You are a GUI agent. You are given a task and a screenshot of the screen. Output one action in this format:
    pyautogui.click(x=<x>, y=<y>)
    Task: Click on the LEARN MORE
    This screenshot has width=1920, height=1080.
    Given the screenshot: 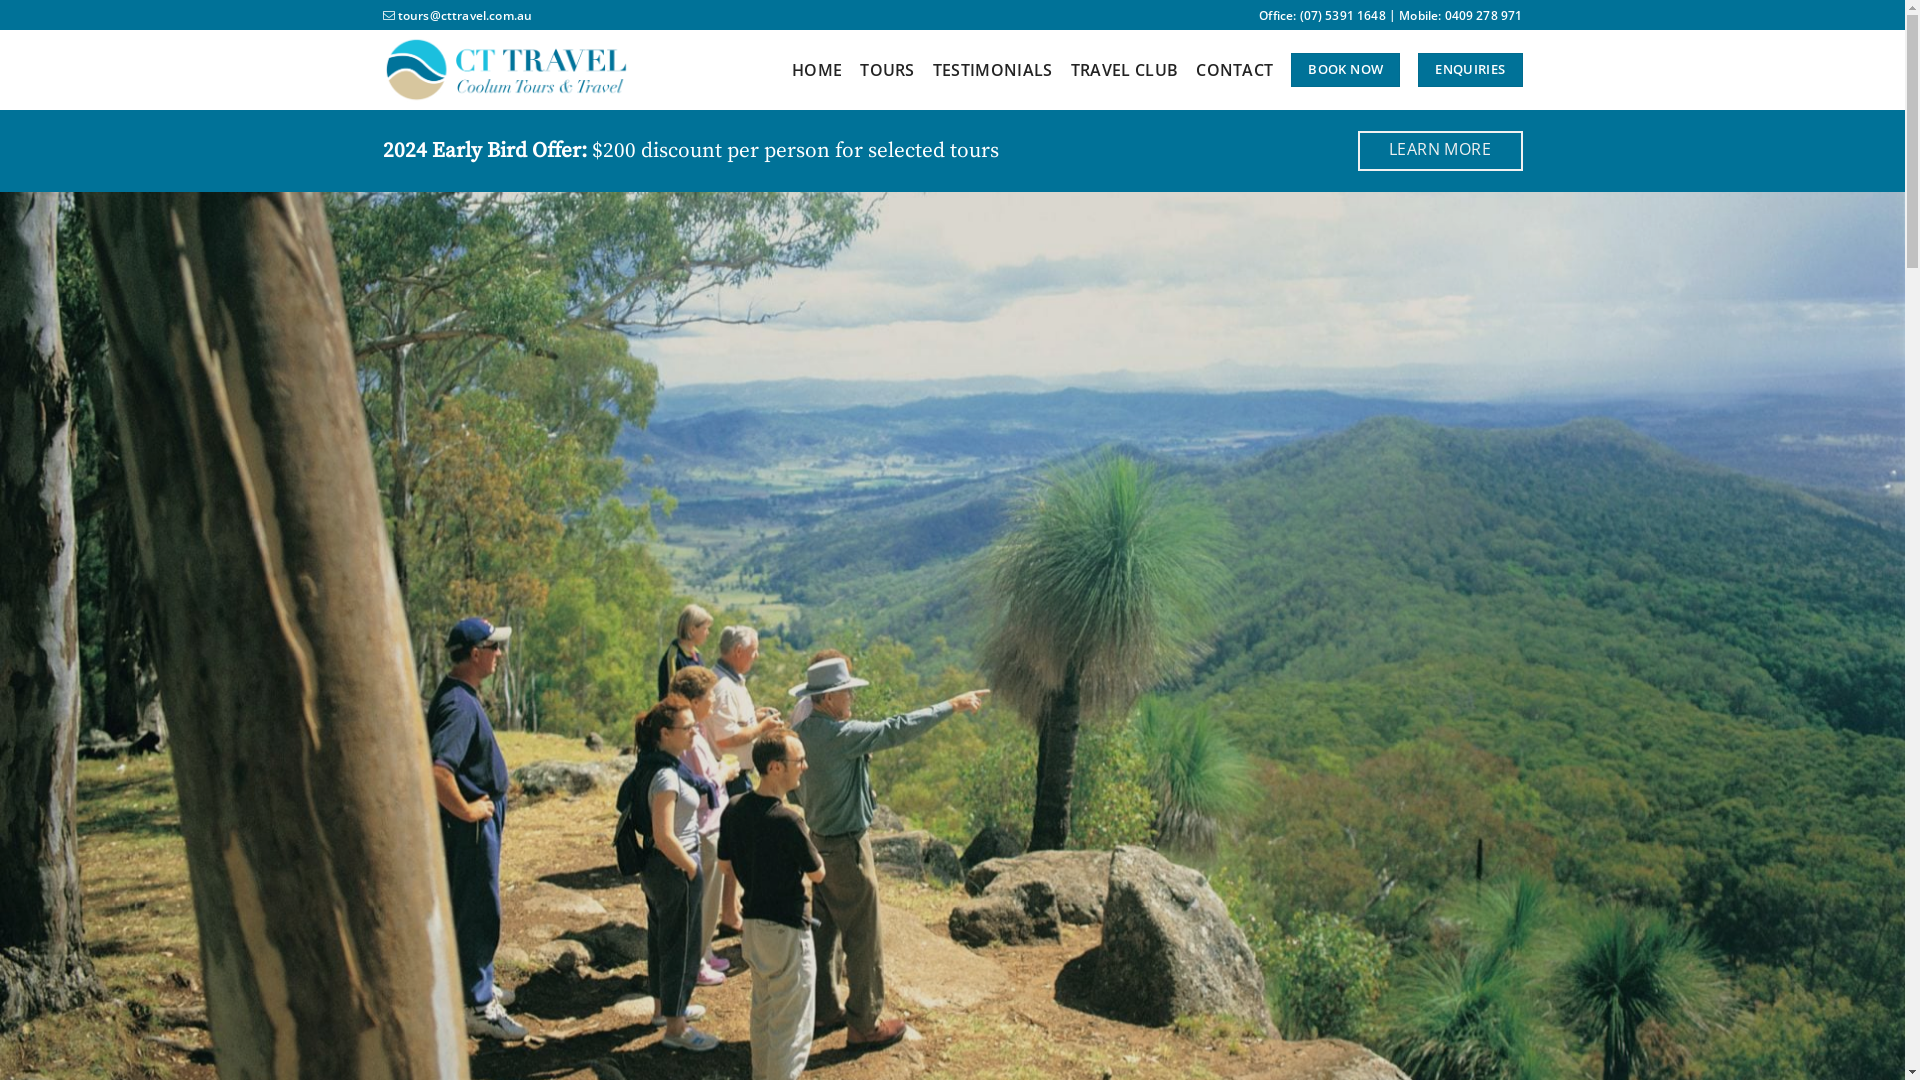 What is the action you would take?
    pyautogui.click(x=1440, y=151)
    